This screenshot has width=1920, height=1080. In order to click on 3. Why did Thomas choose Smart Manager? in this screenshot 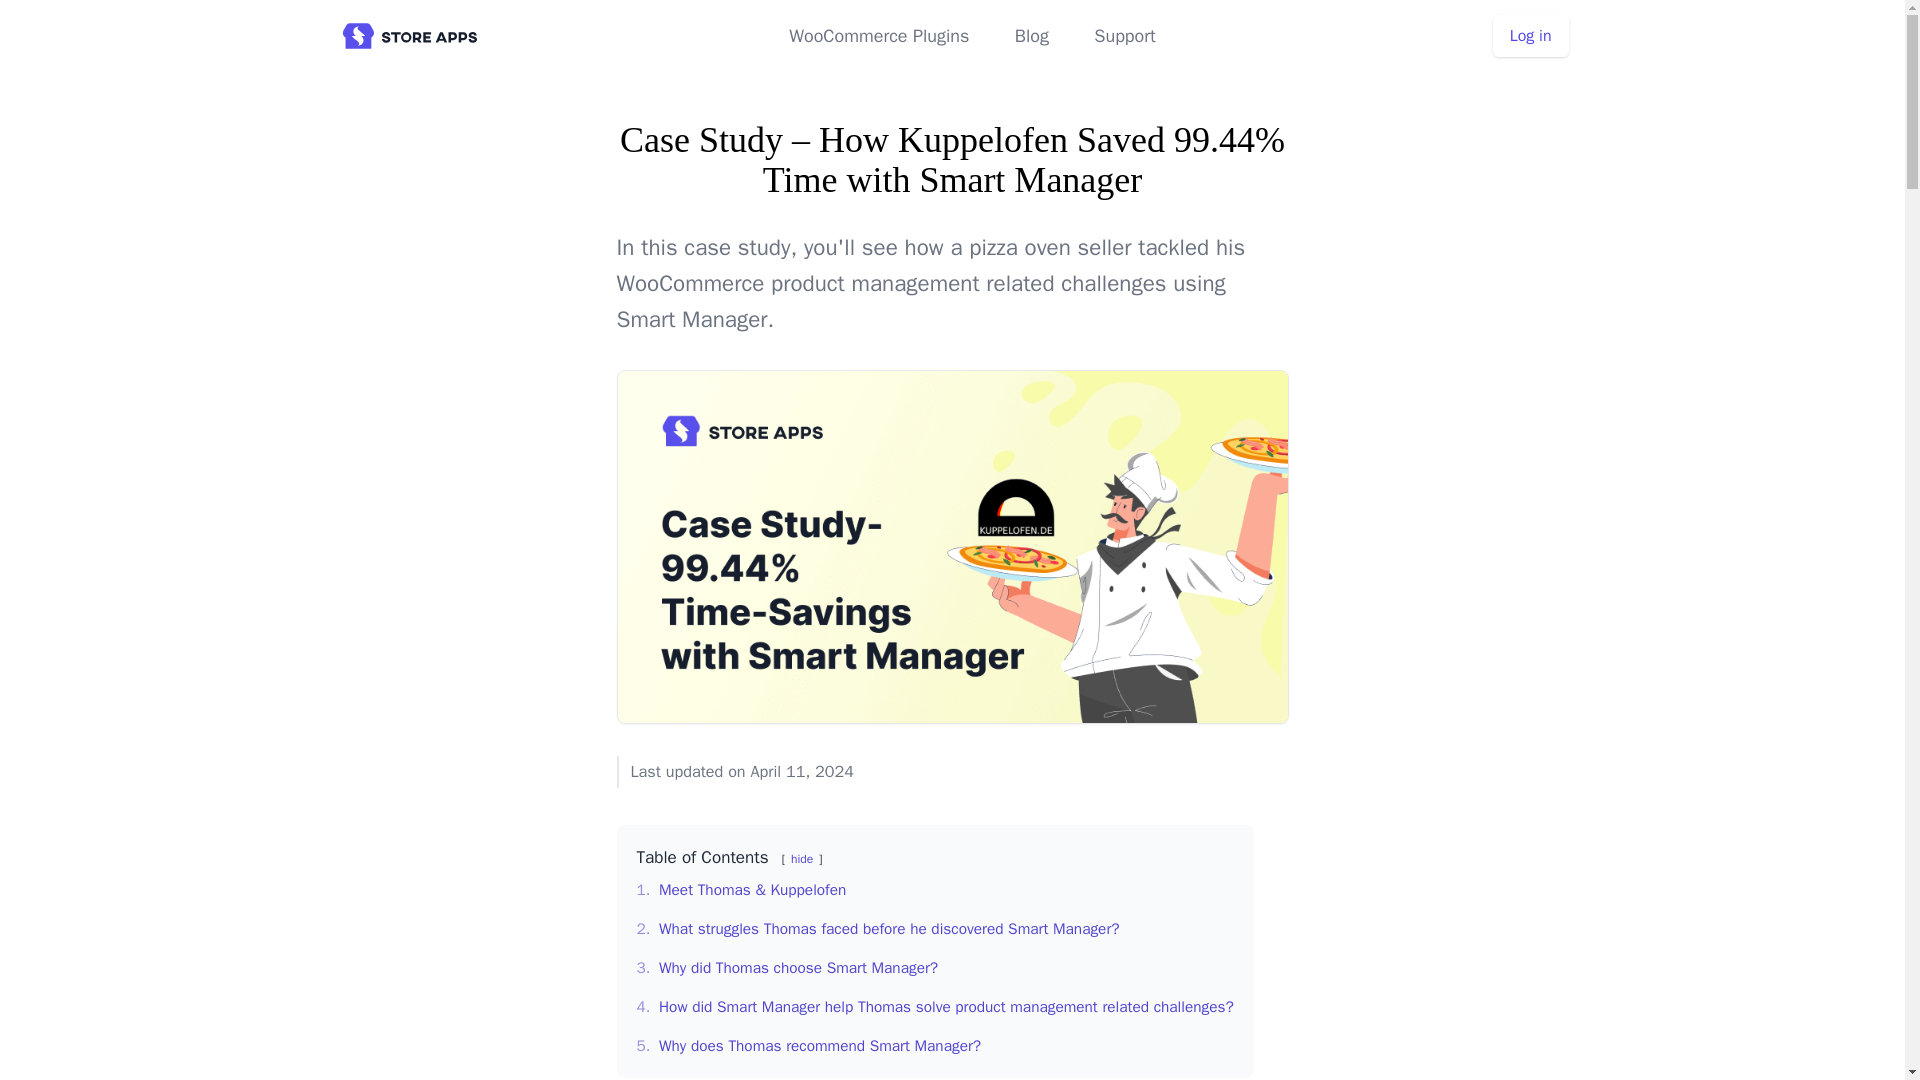, I will do `click(786, 968)`.